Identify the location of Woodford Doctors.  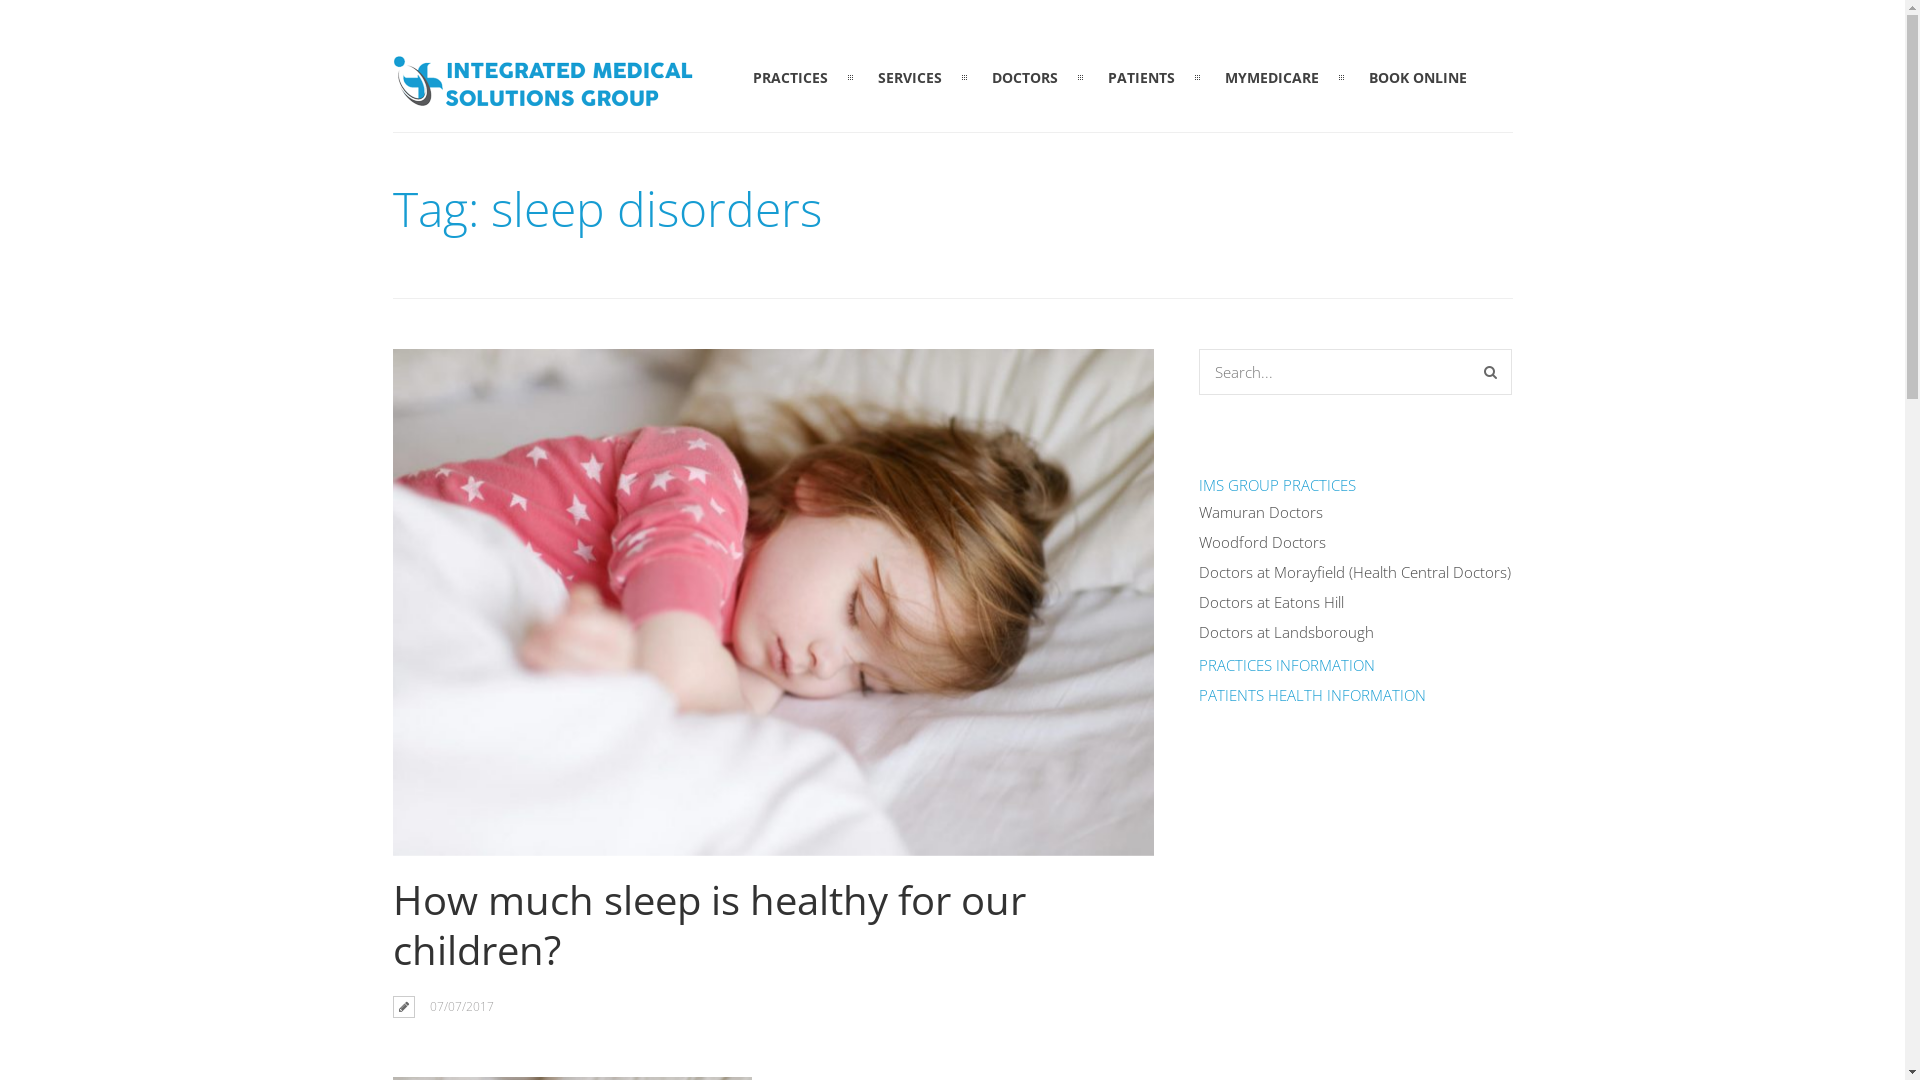
(1262, 542).